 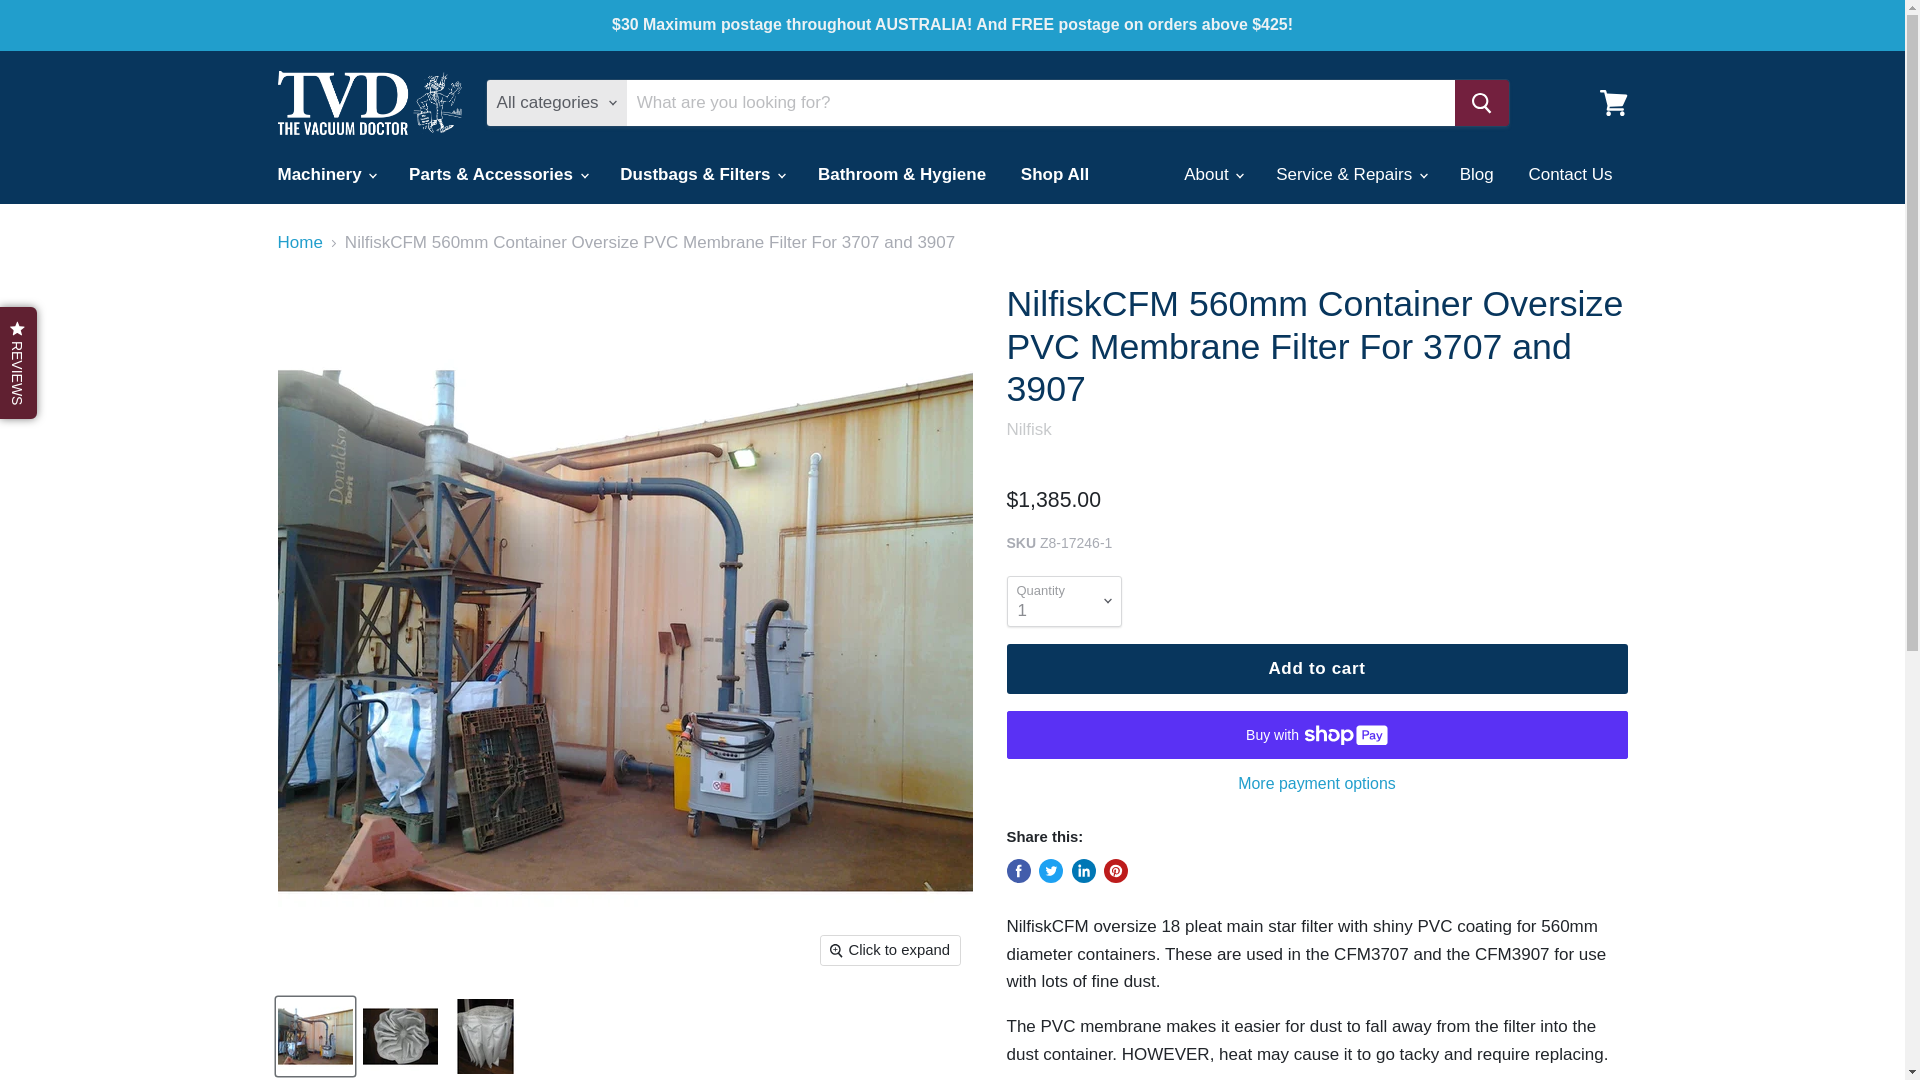 I want to click on Machinery, so click(x=325, y=174).